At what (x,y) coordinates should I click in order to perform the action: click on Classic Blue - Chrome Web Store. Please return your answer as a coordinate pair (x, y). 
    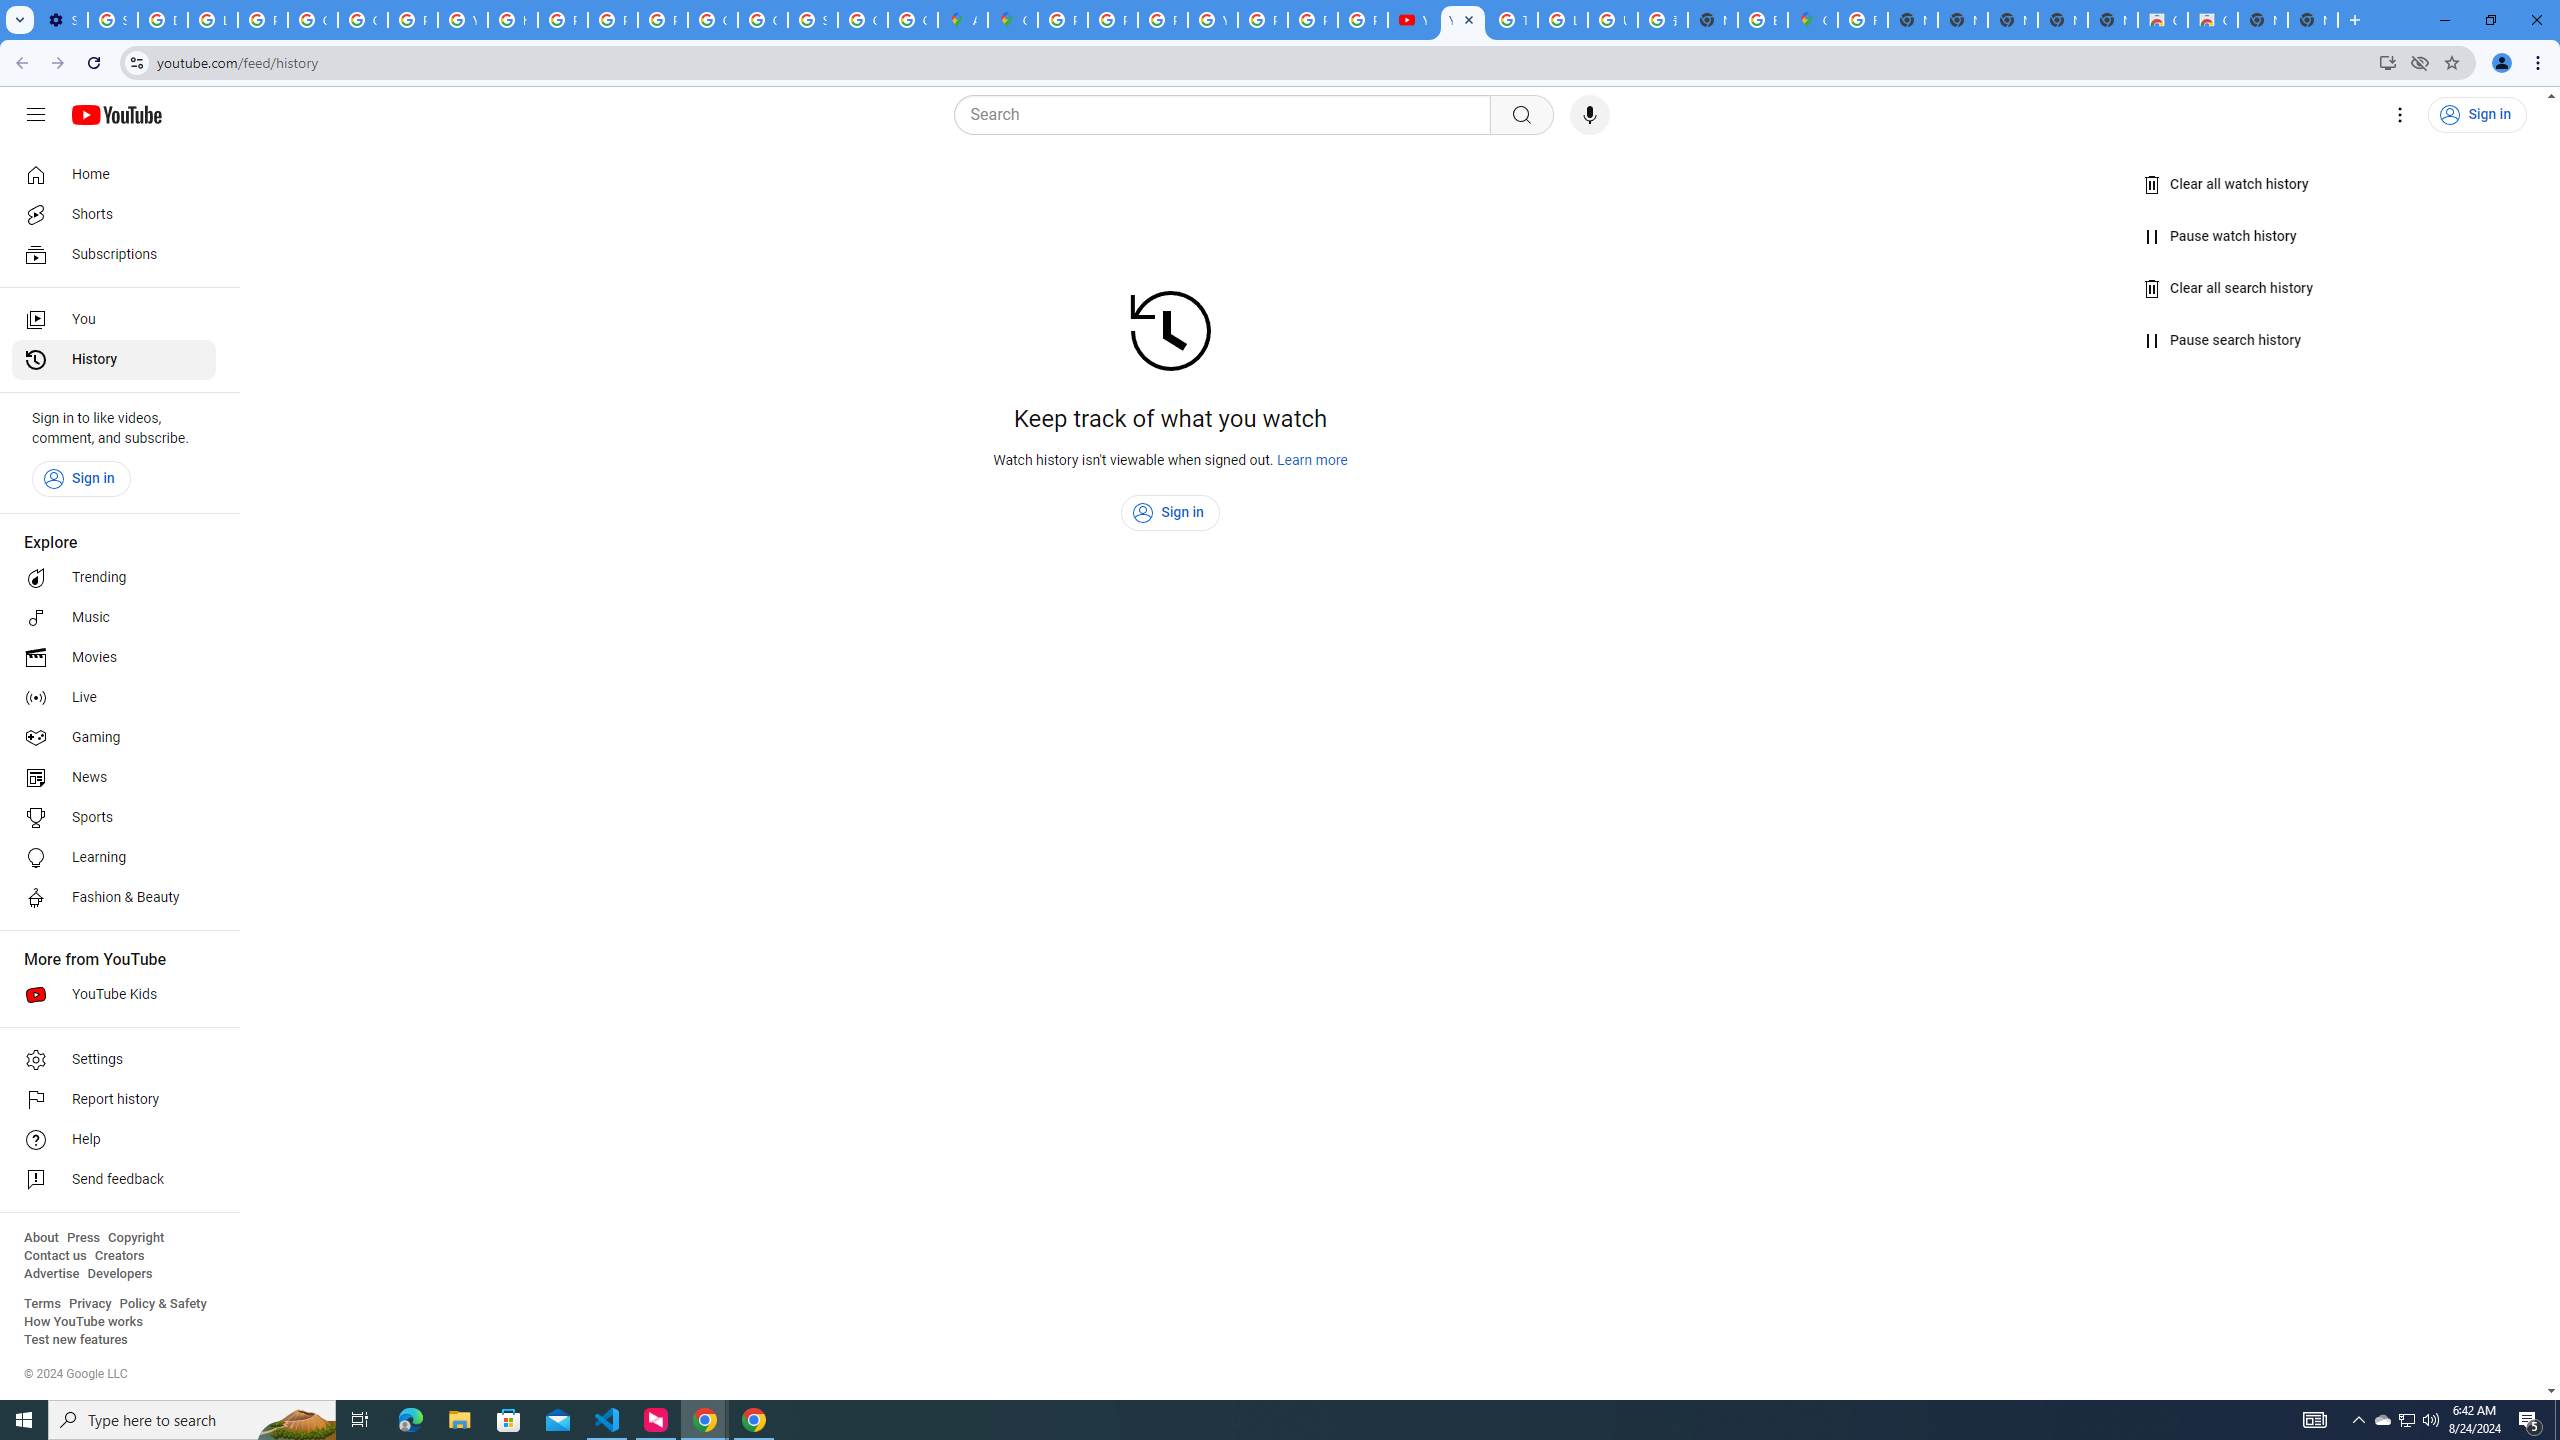
    Looking at the image, I should click on (2212, 20).